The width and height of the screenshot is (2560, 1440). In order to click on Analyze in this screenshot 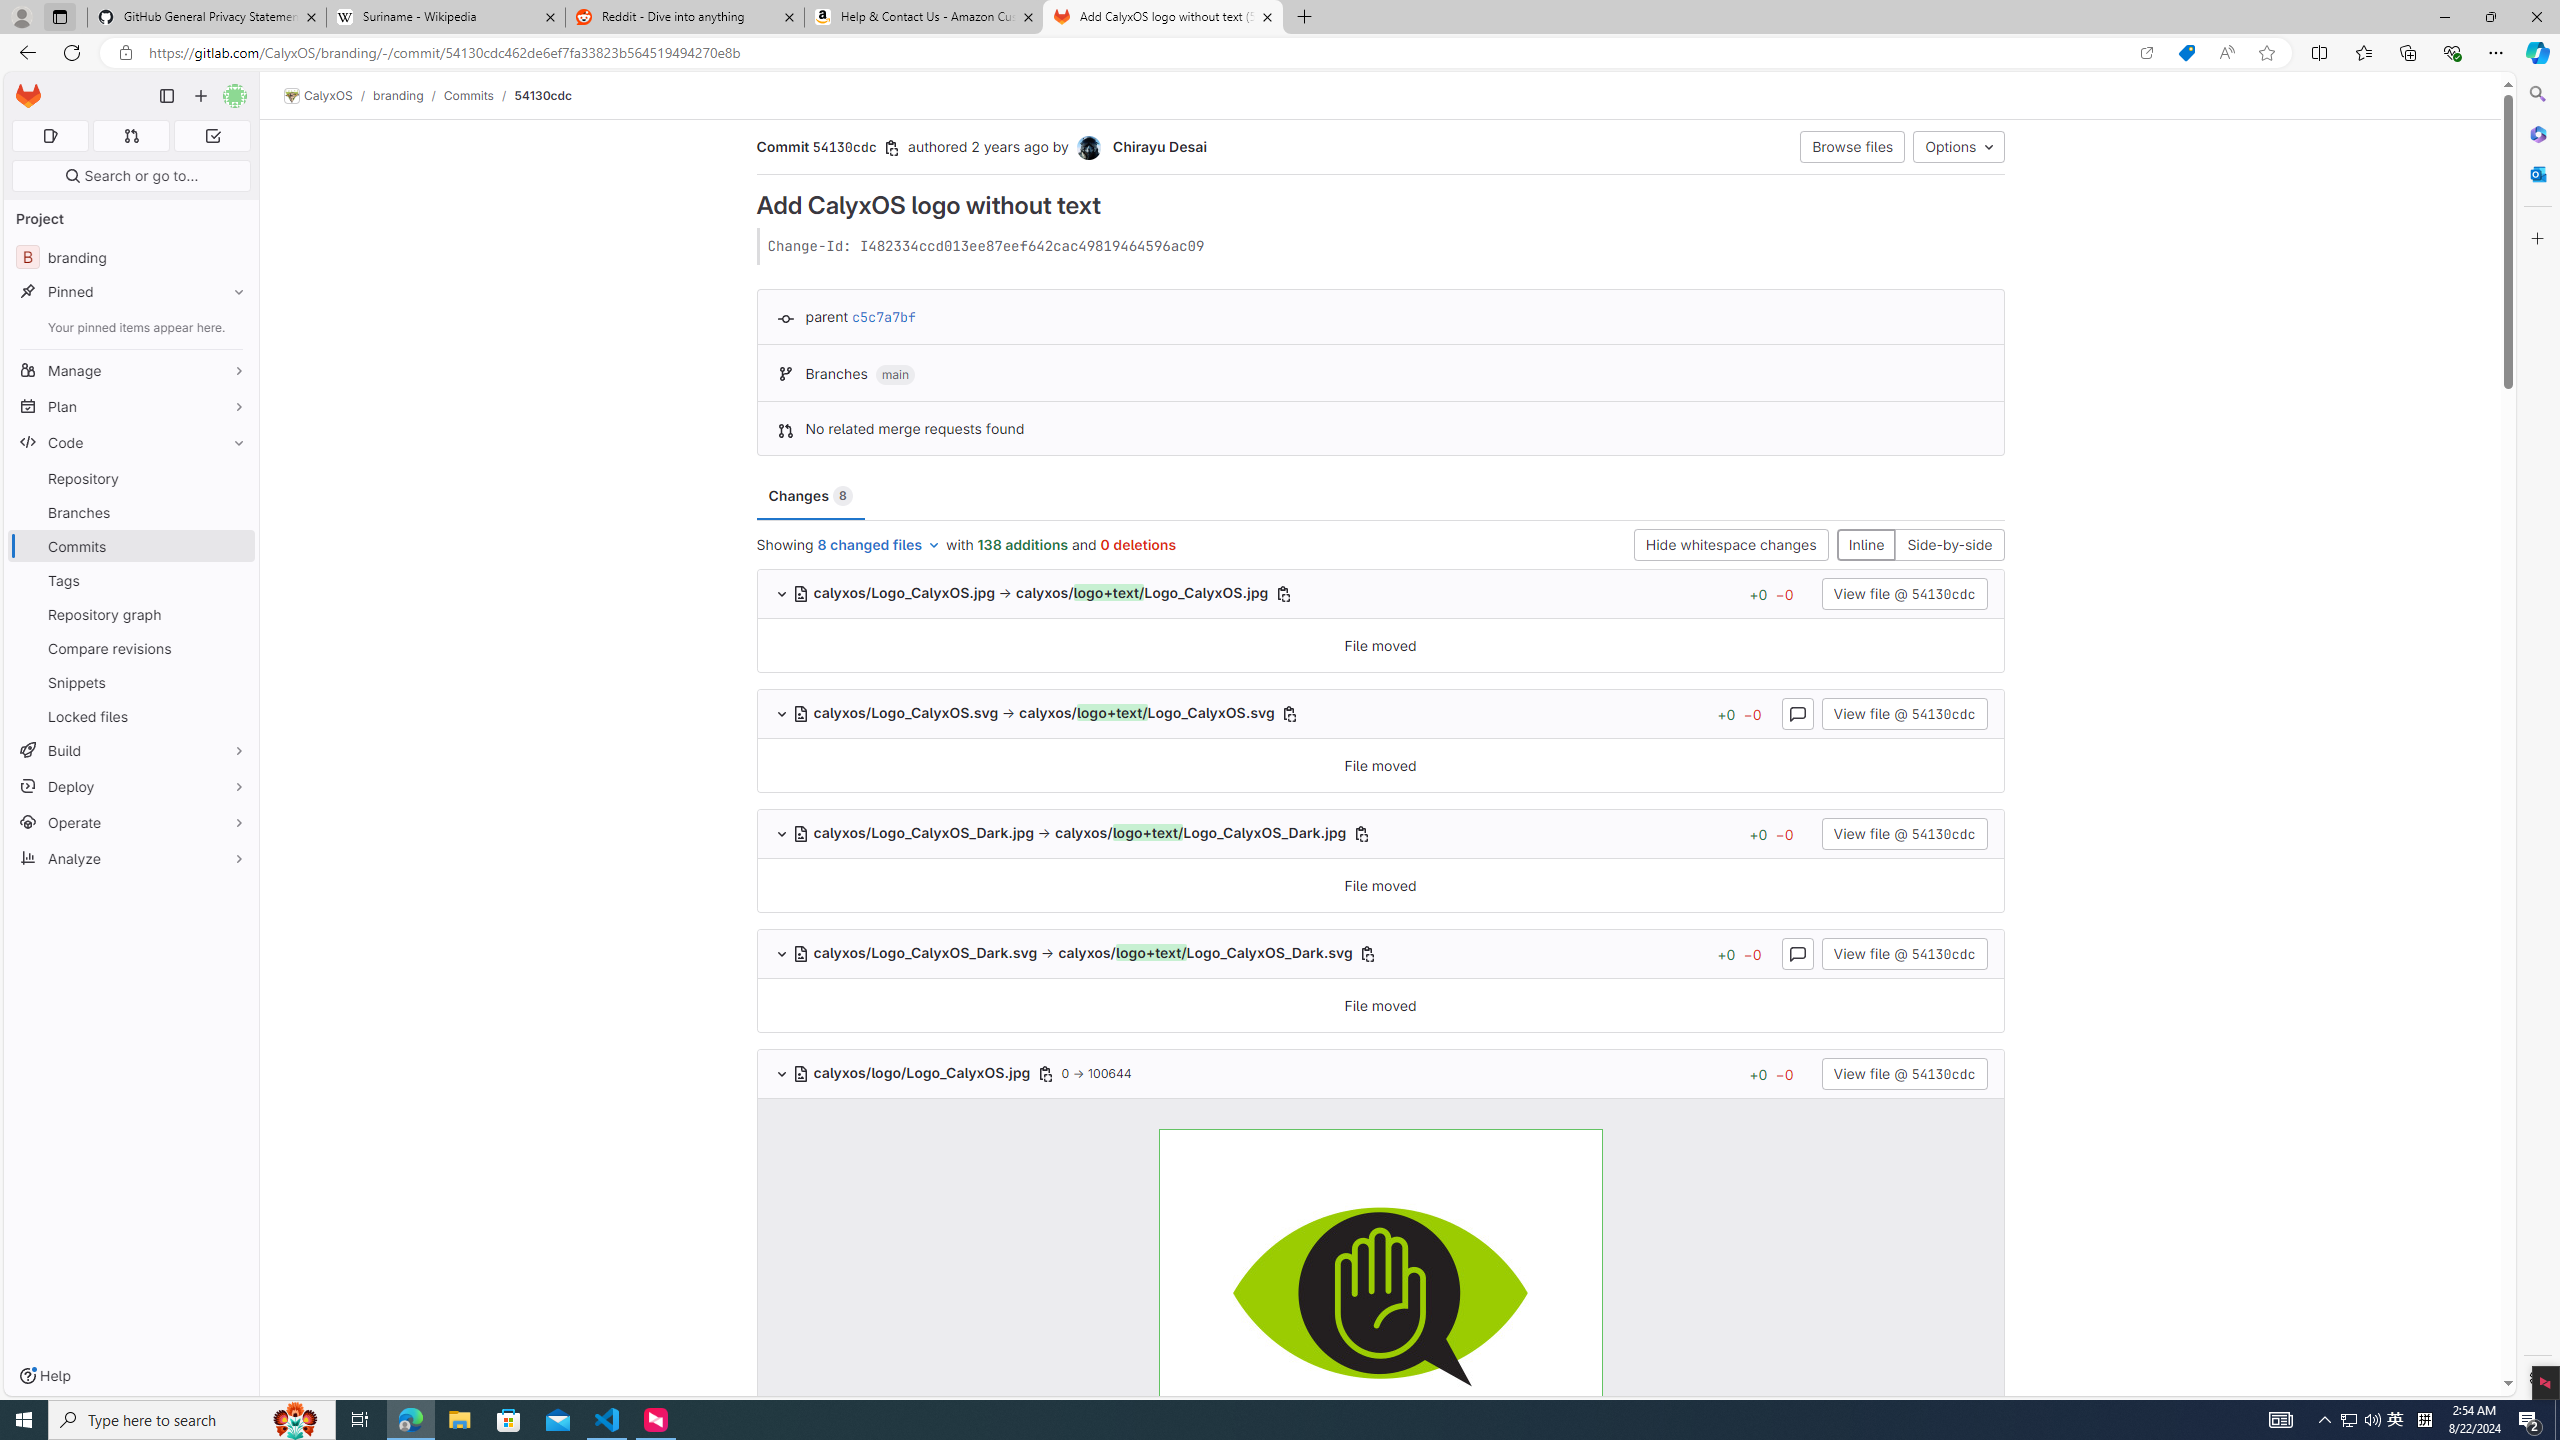, I will do `click(132, 858)`.